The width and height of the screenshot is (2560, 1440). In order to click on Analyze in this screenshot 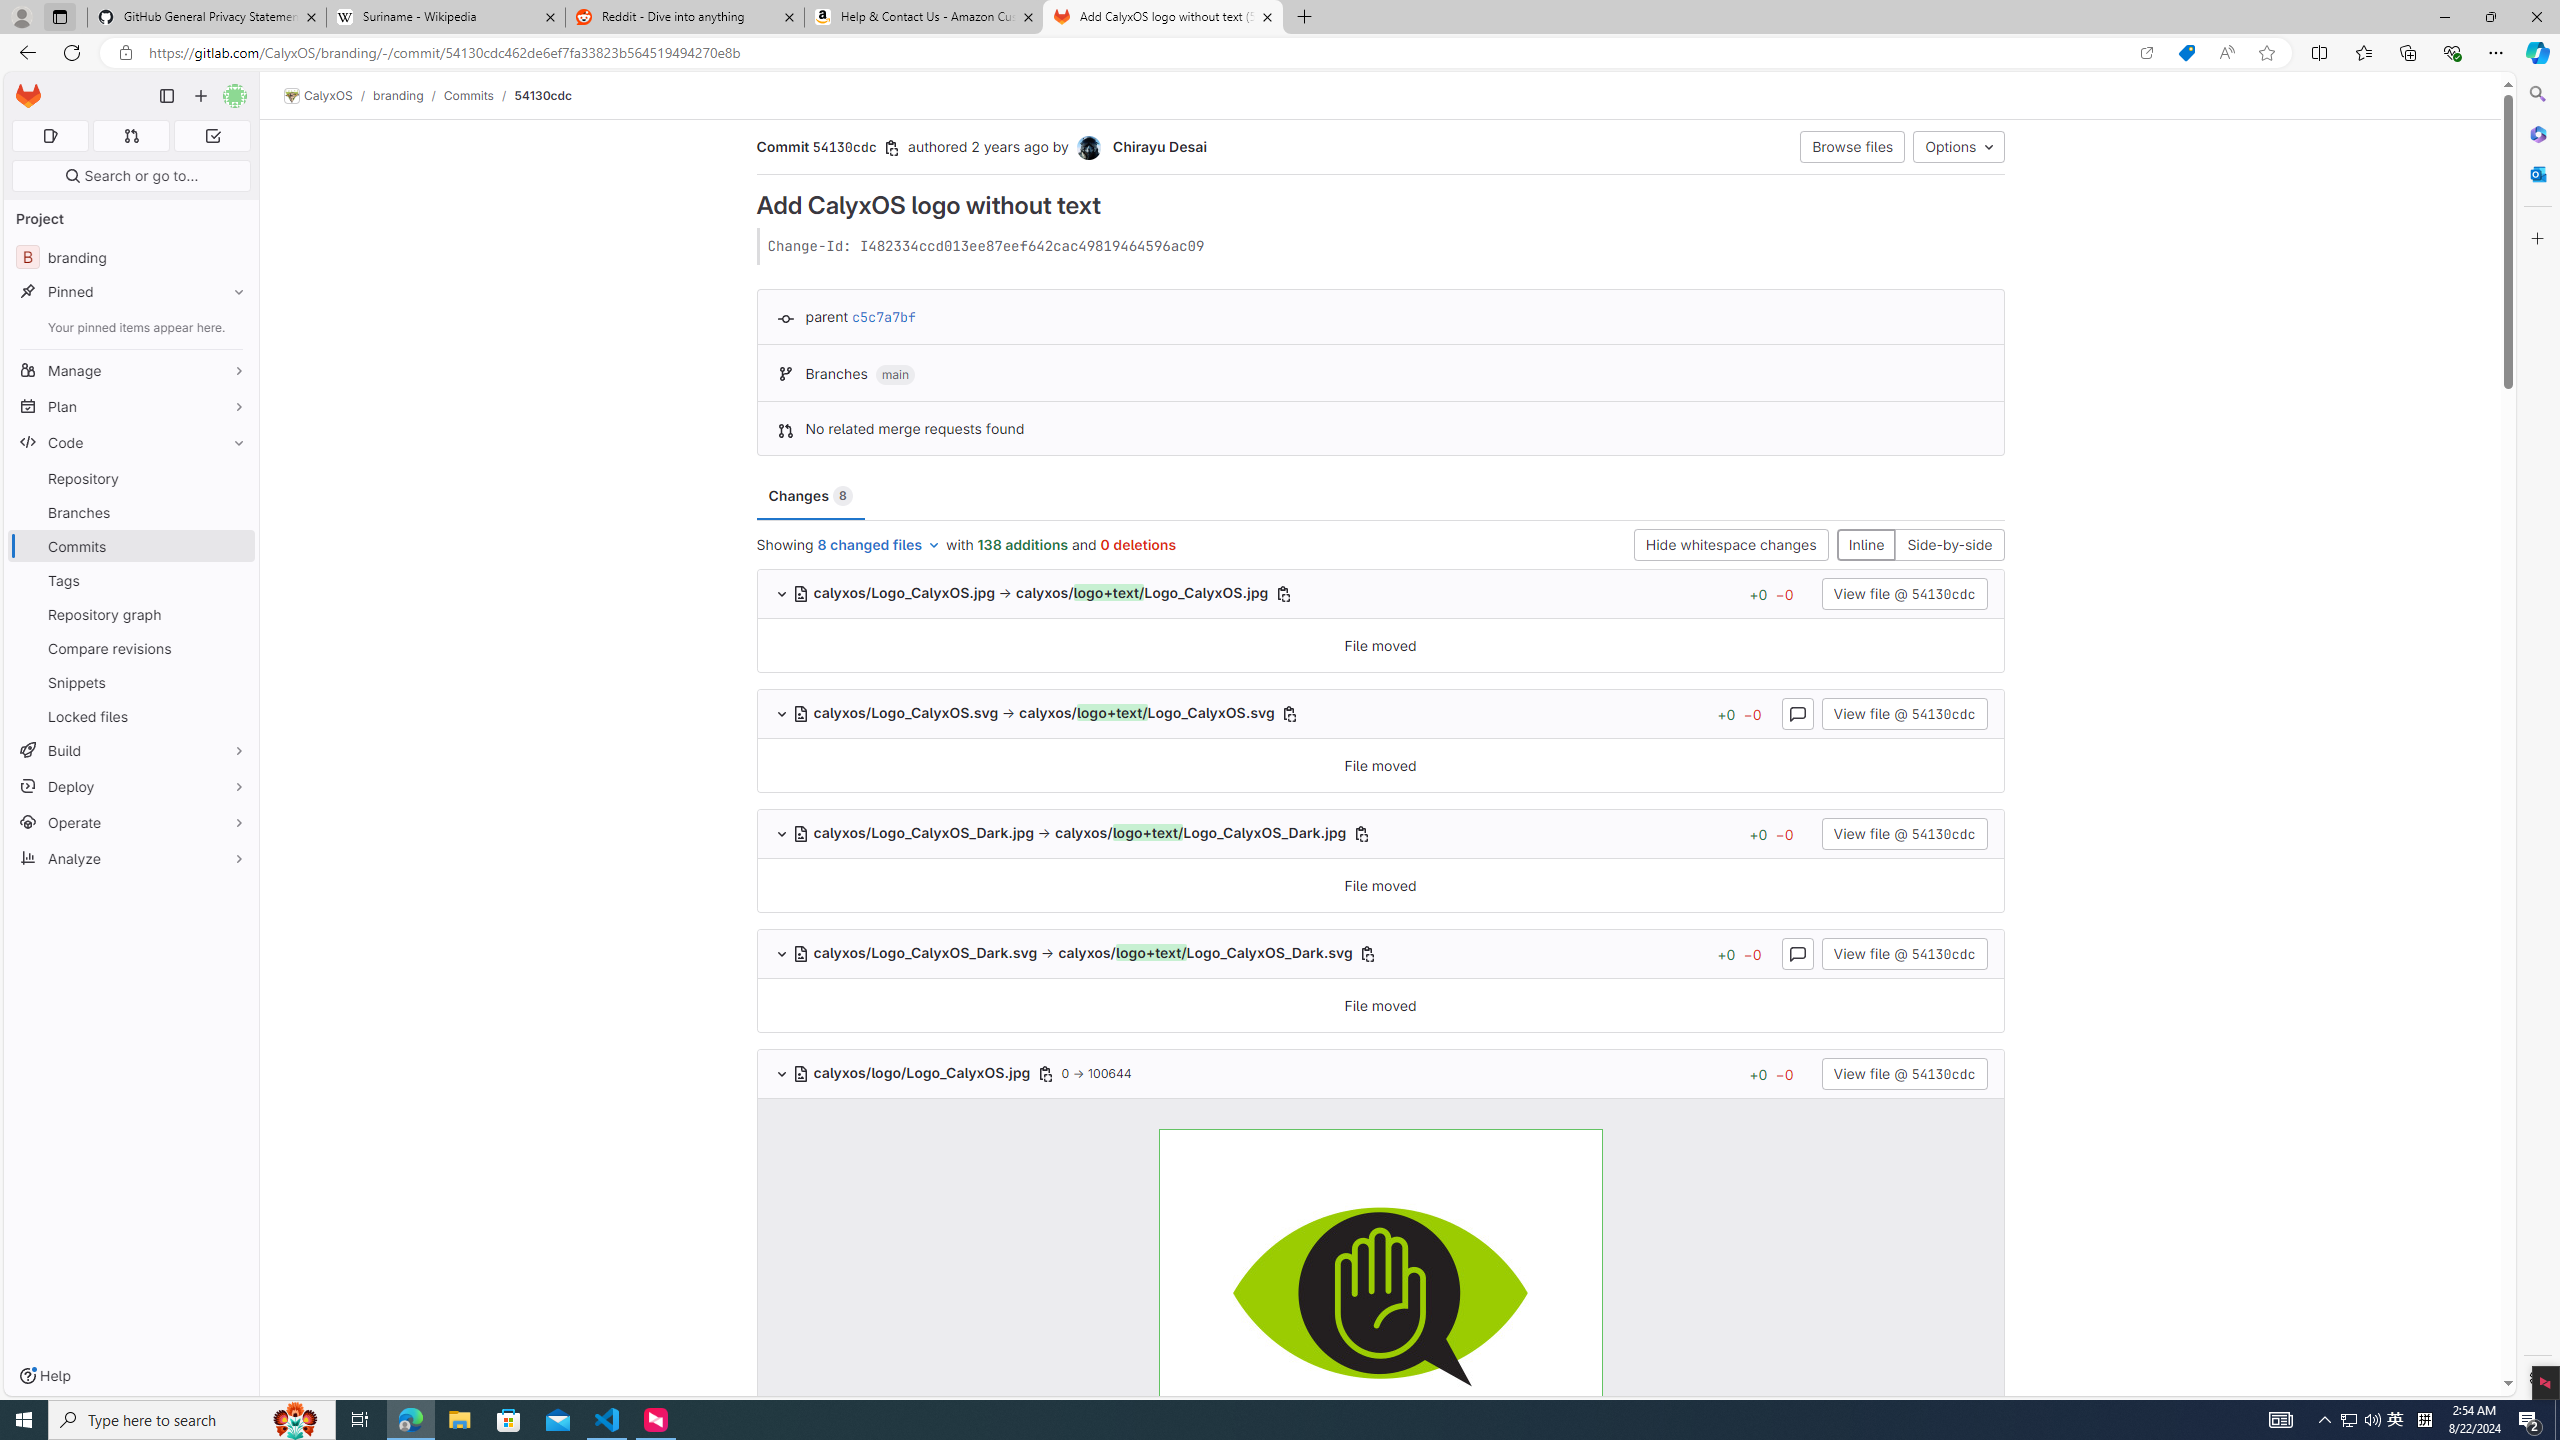, I will do `click(132, 858)`.